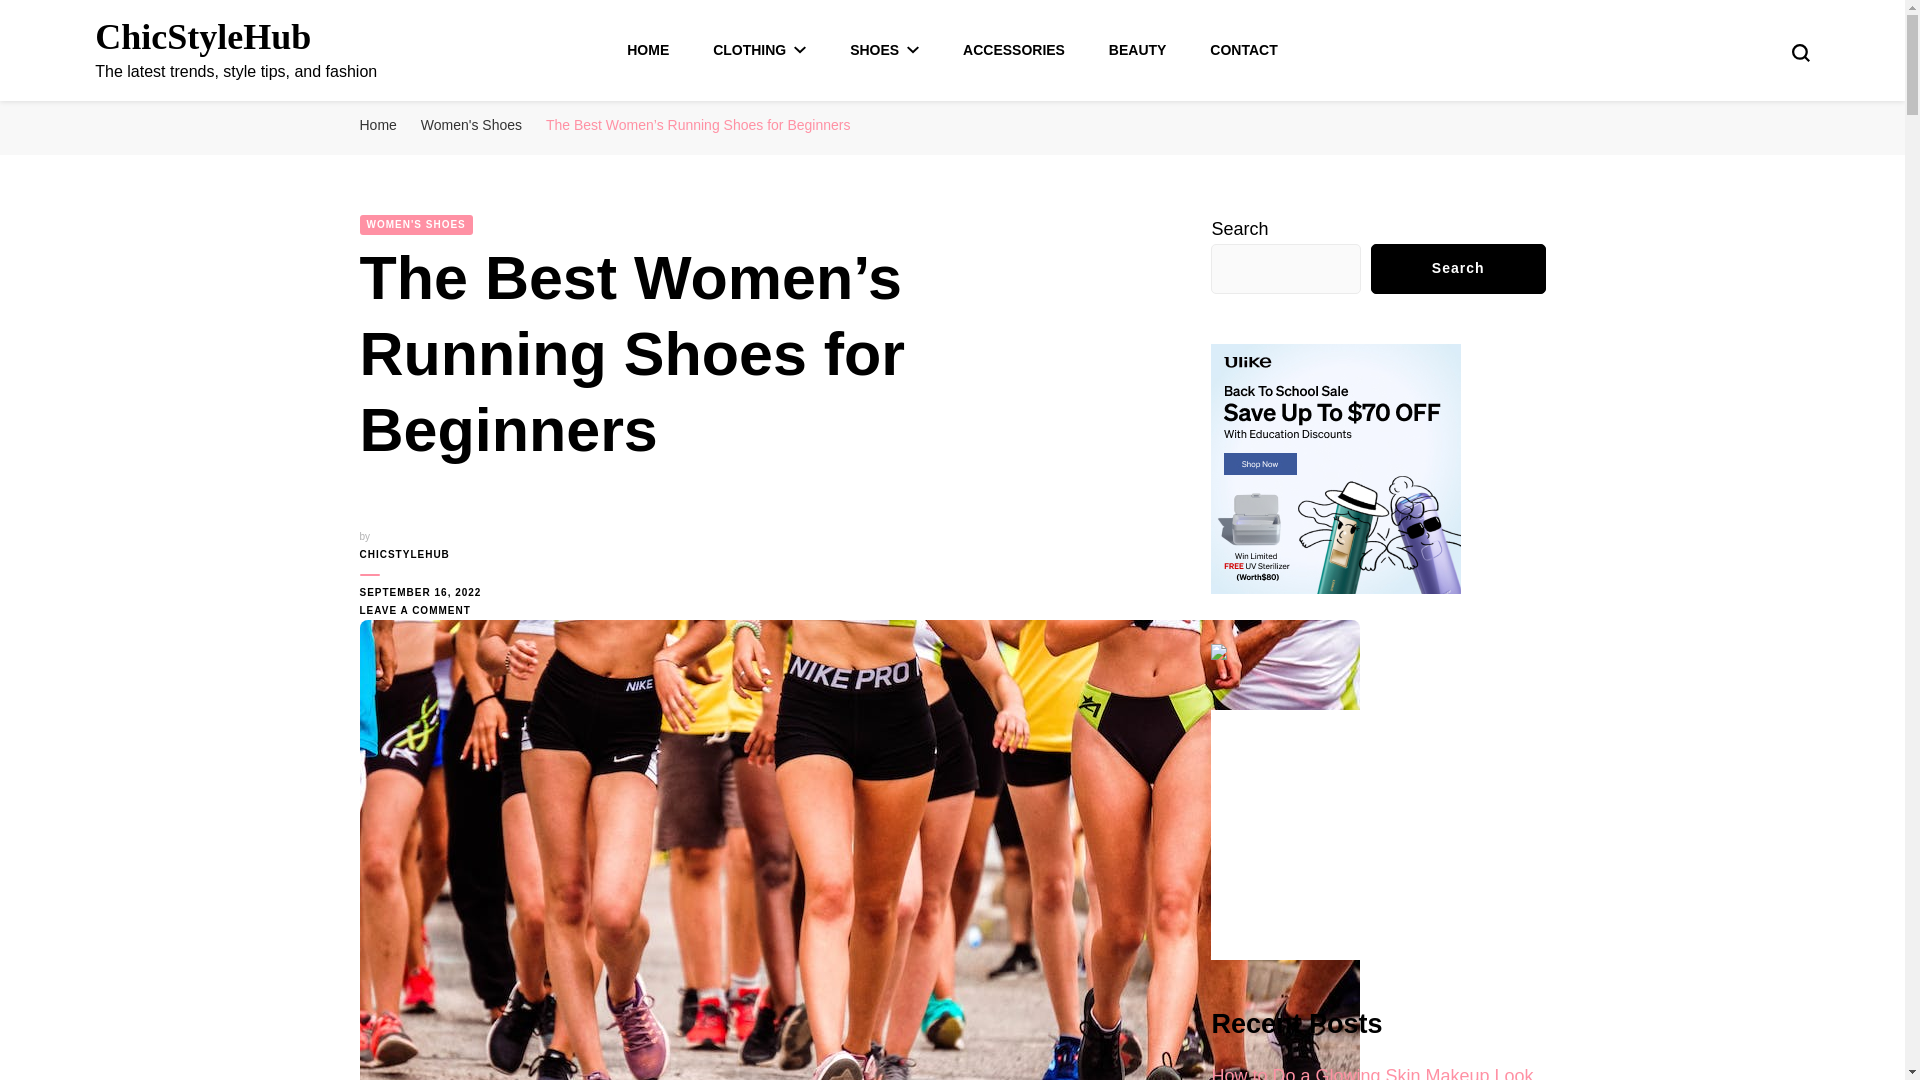 This screenshot has width=1920, height=1080. What do you see at coordinates (471, 124) in the screenshot?
I see `Women's Shoes` at bounding box center [471, 124].